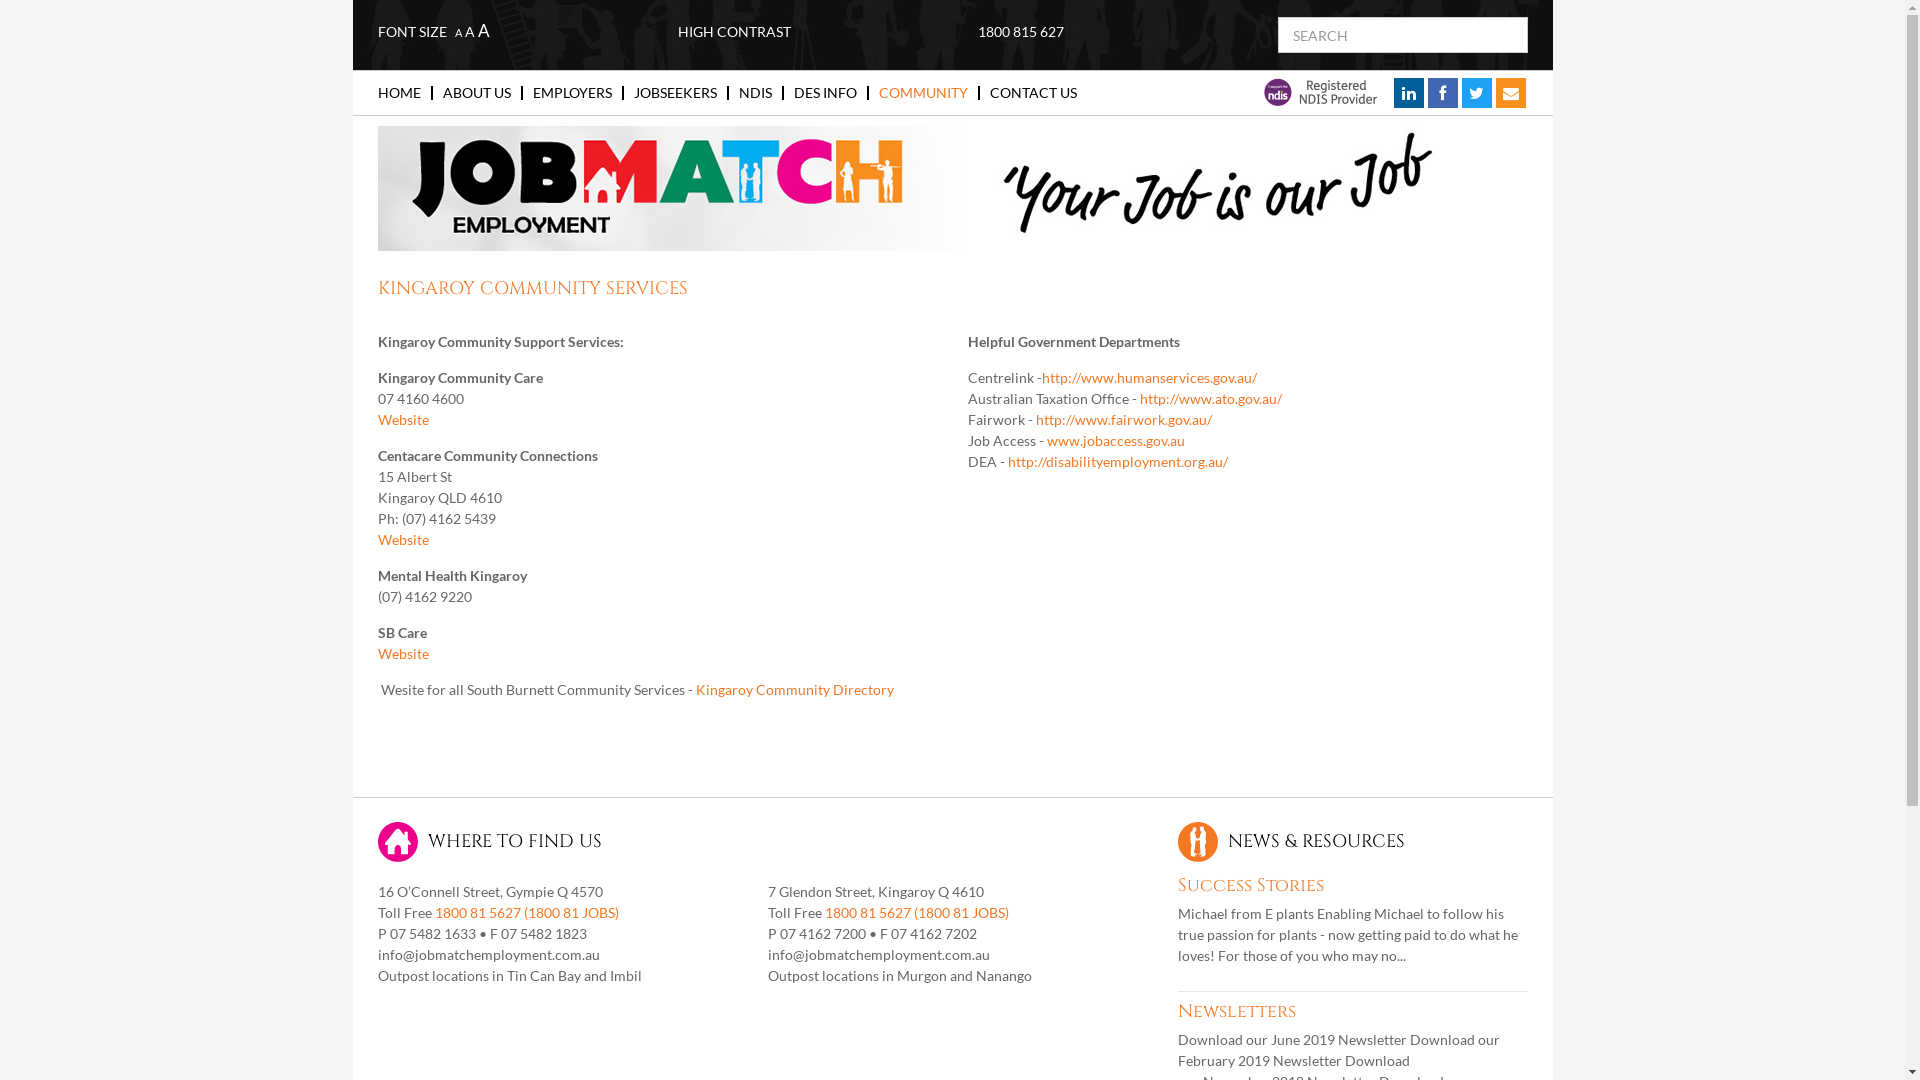 This screenshot has width=1920, height=1080. I want to click on 1800 81 5627 (1800 81 JOBS), so click(916, 912).